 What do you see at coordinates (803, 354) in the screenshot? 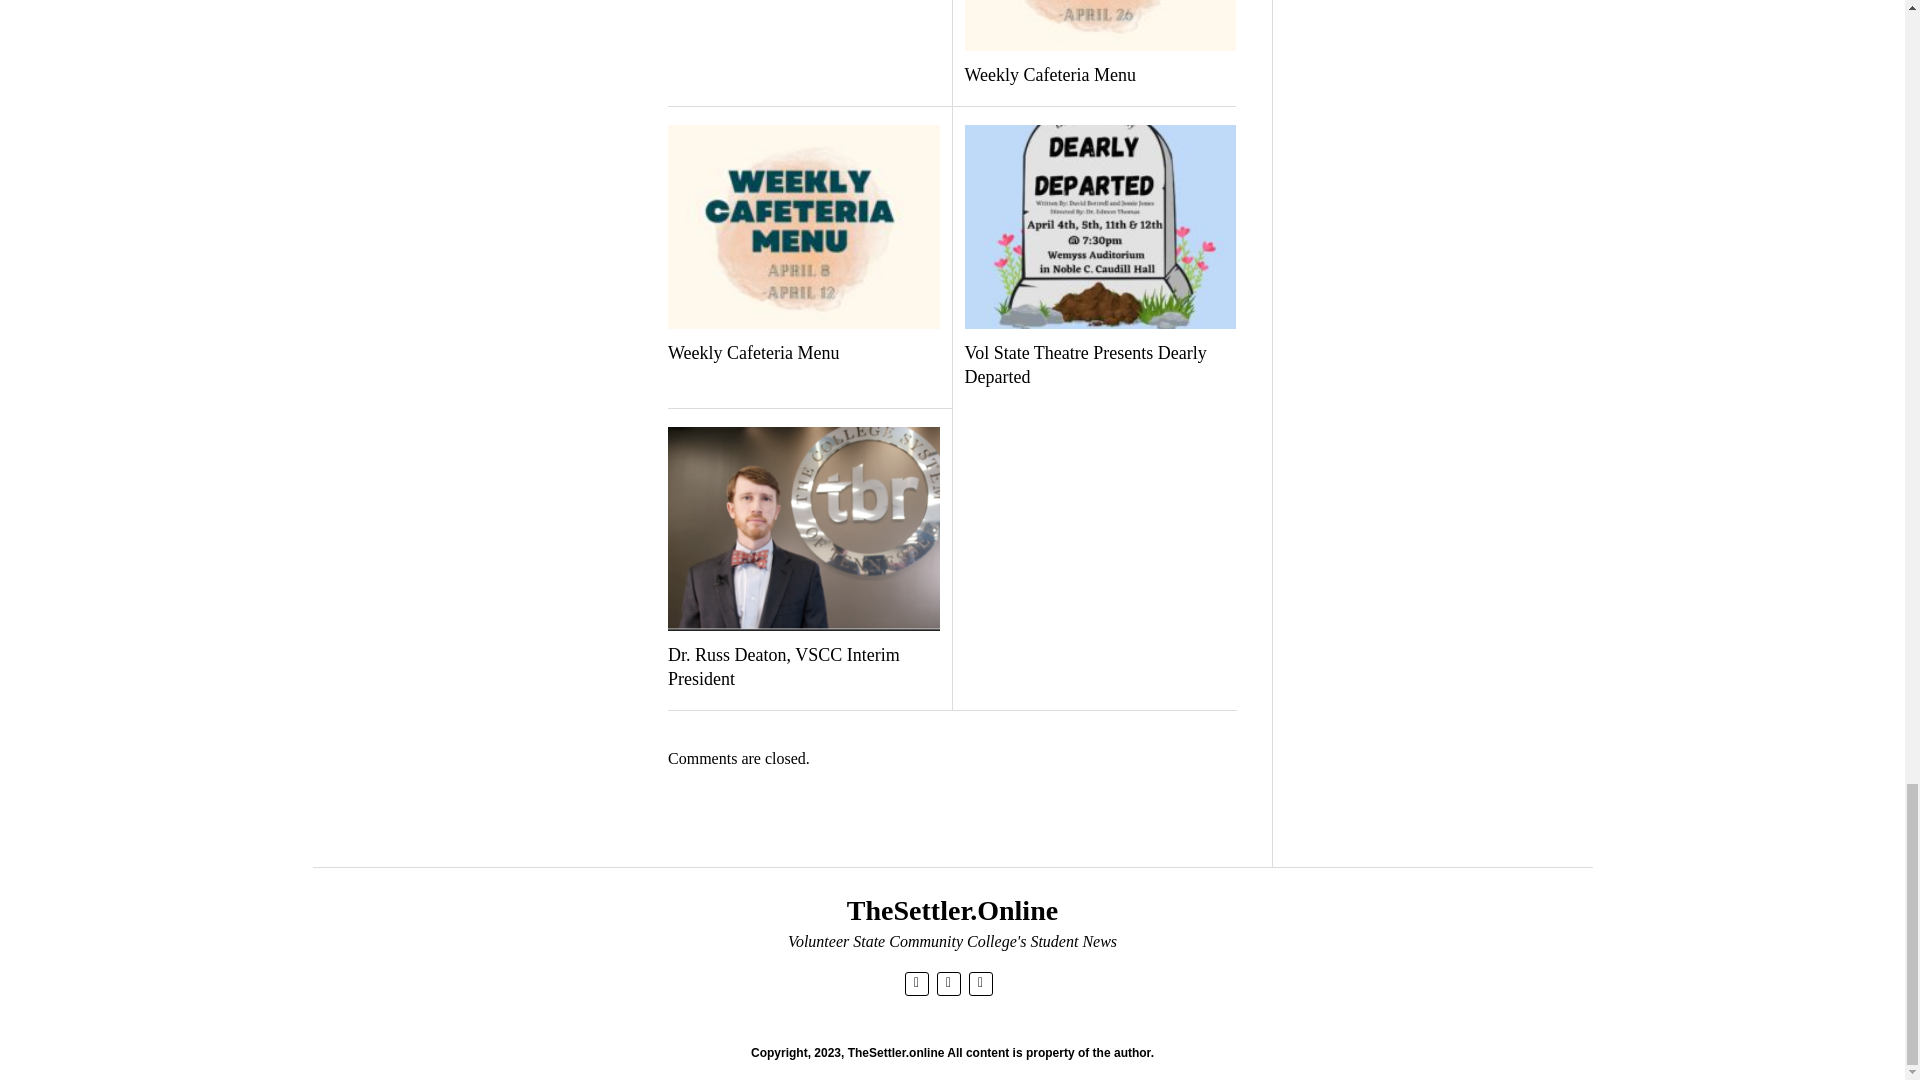
I see `Weekly Cafeteria Menu` at bounding box center [803, 354].